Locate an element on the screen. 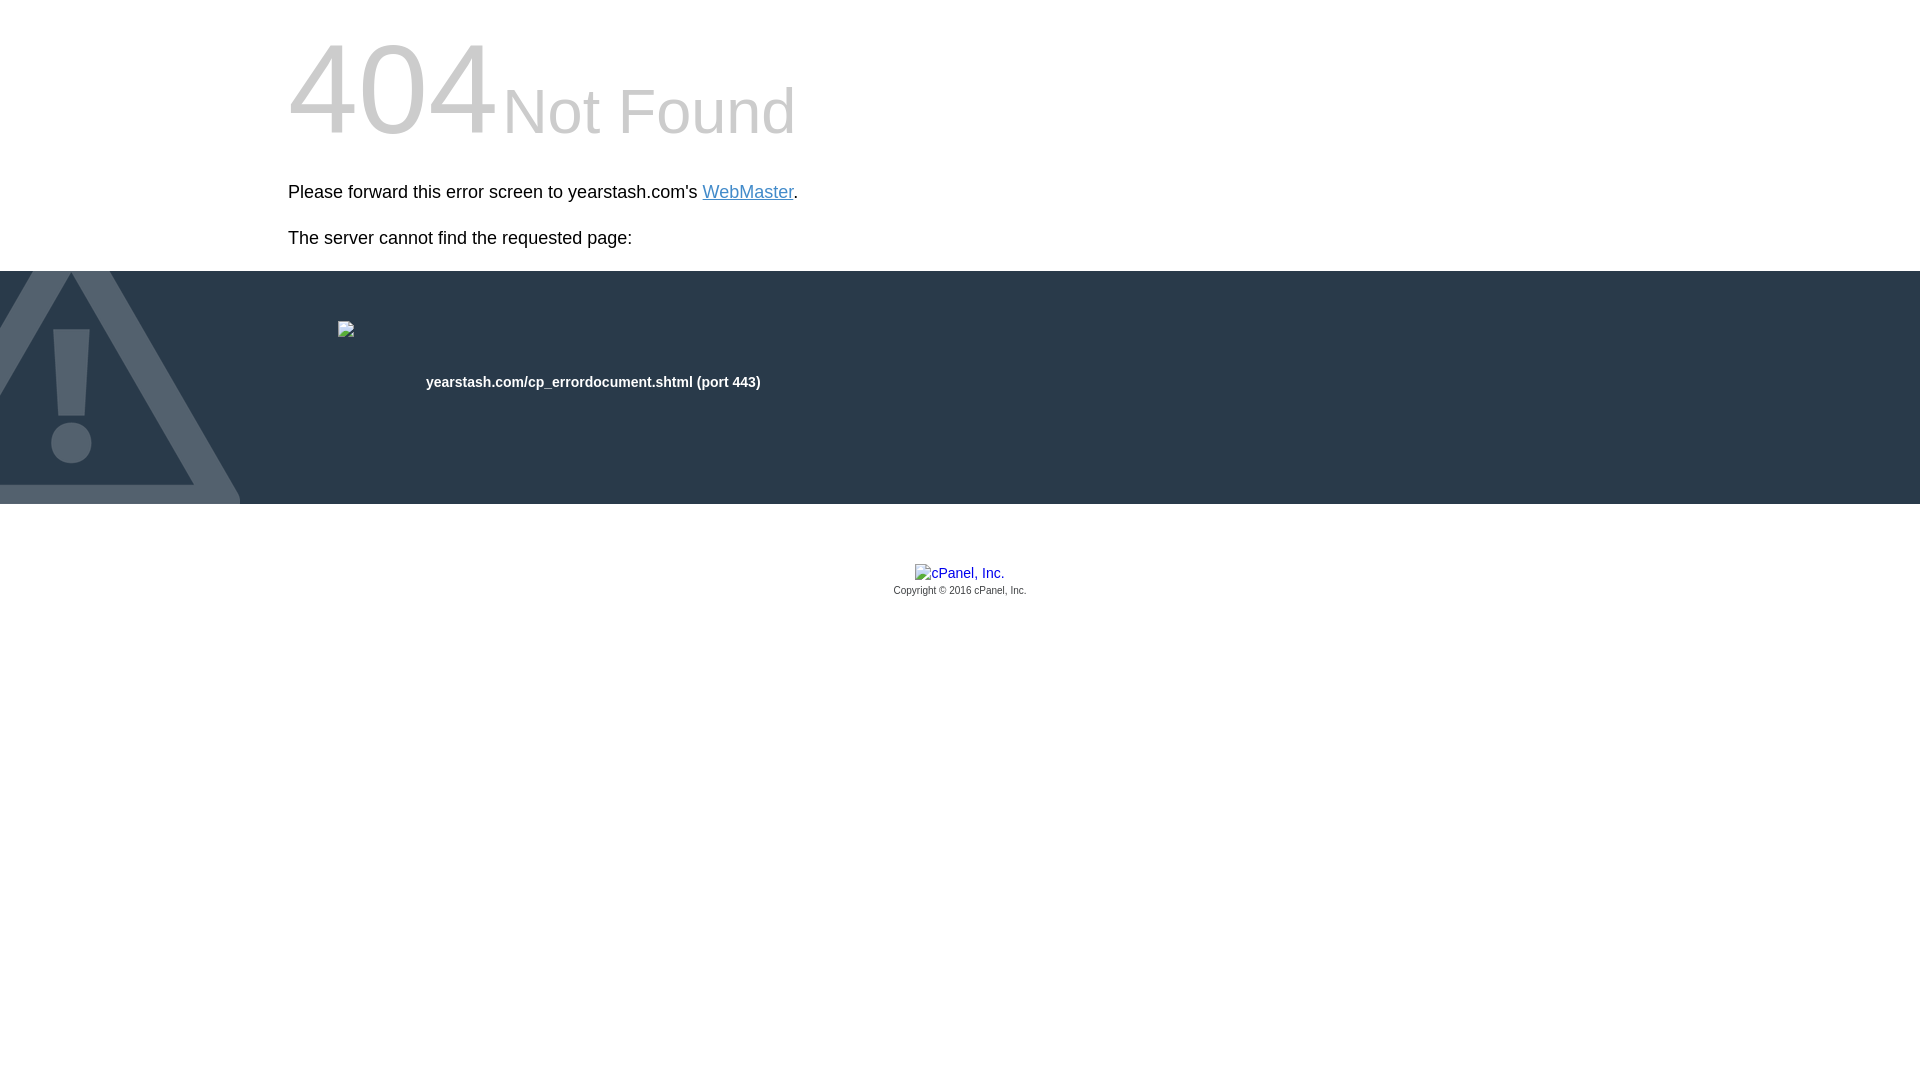 This screenshot has height=1080, width=1920. cPanel, Inc. is located at coordinates (960, 581).